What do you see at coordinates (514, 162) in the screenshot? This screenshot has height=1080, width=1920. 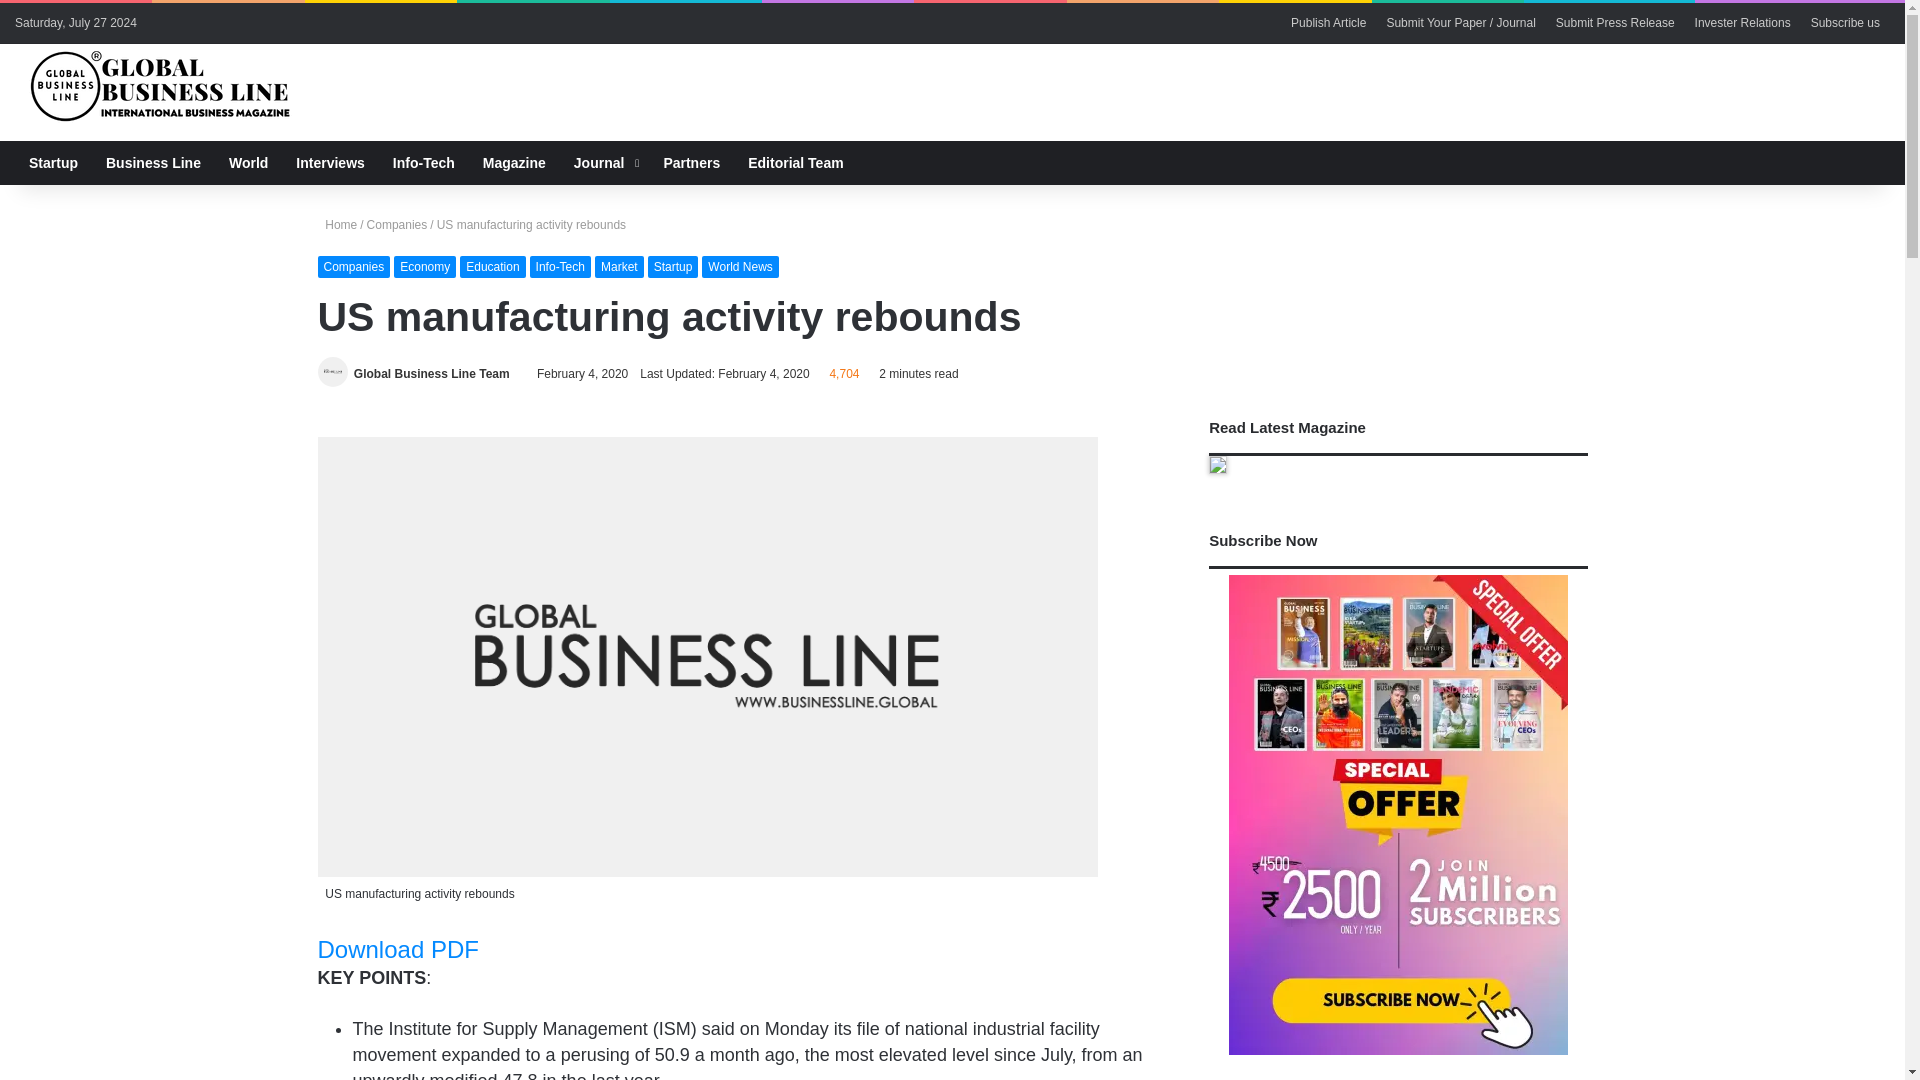 I see `Magazine` at bounding box center [514, 162].